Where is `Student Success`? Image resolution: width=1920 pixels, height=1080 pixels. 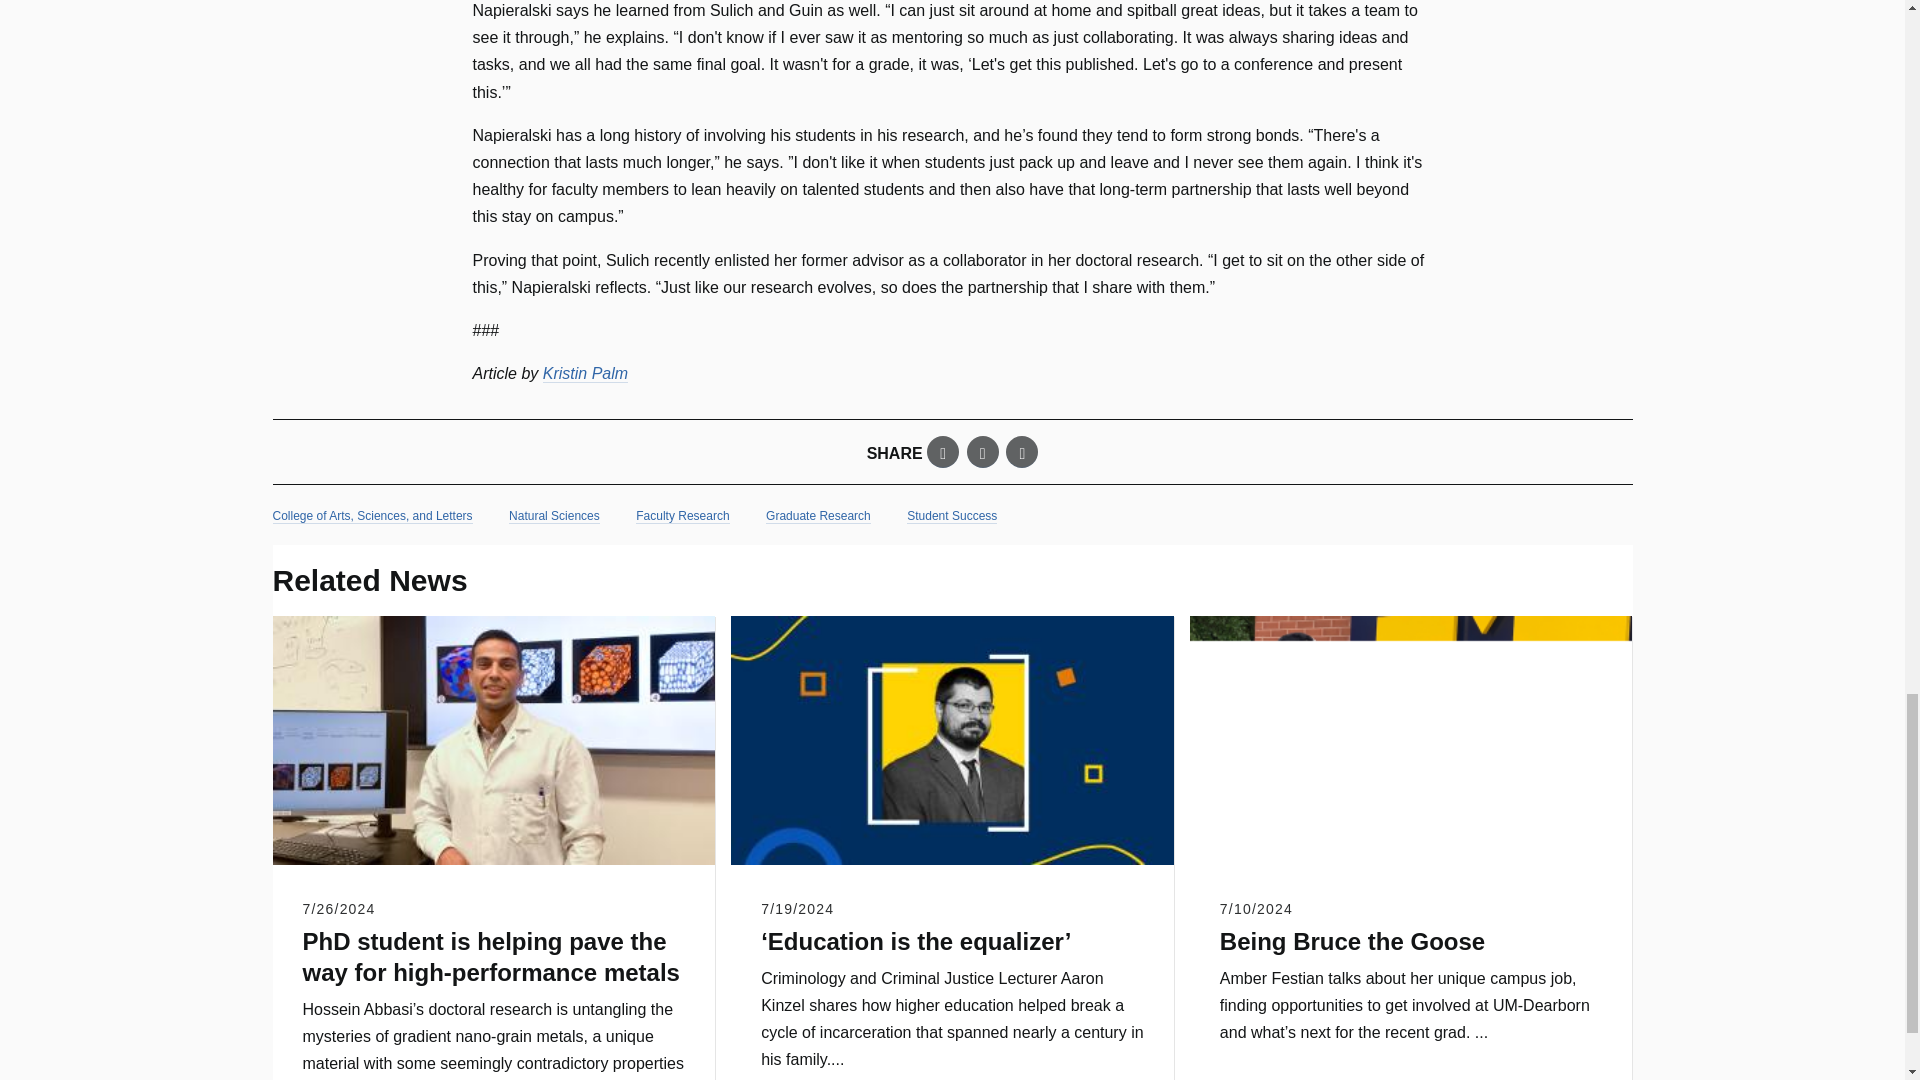
Student Success is located at coordinates (951, 516).